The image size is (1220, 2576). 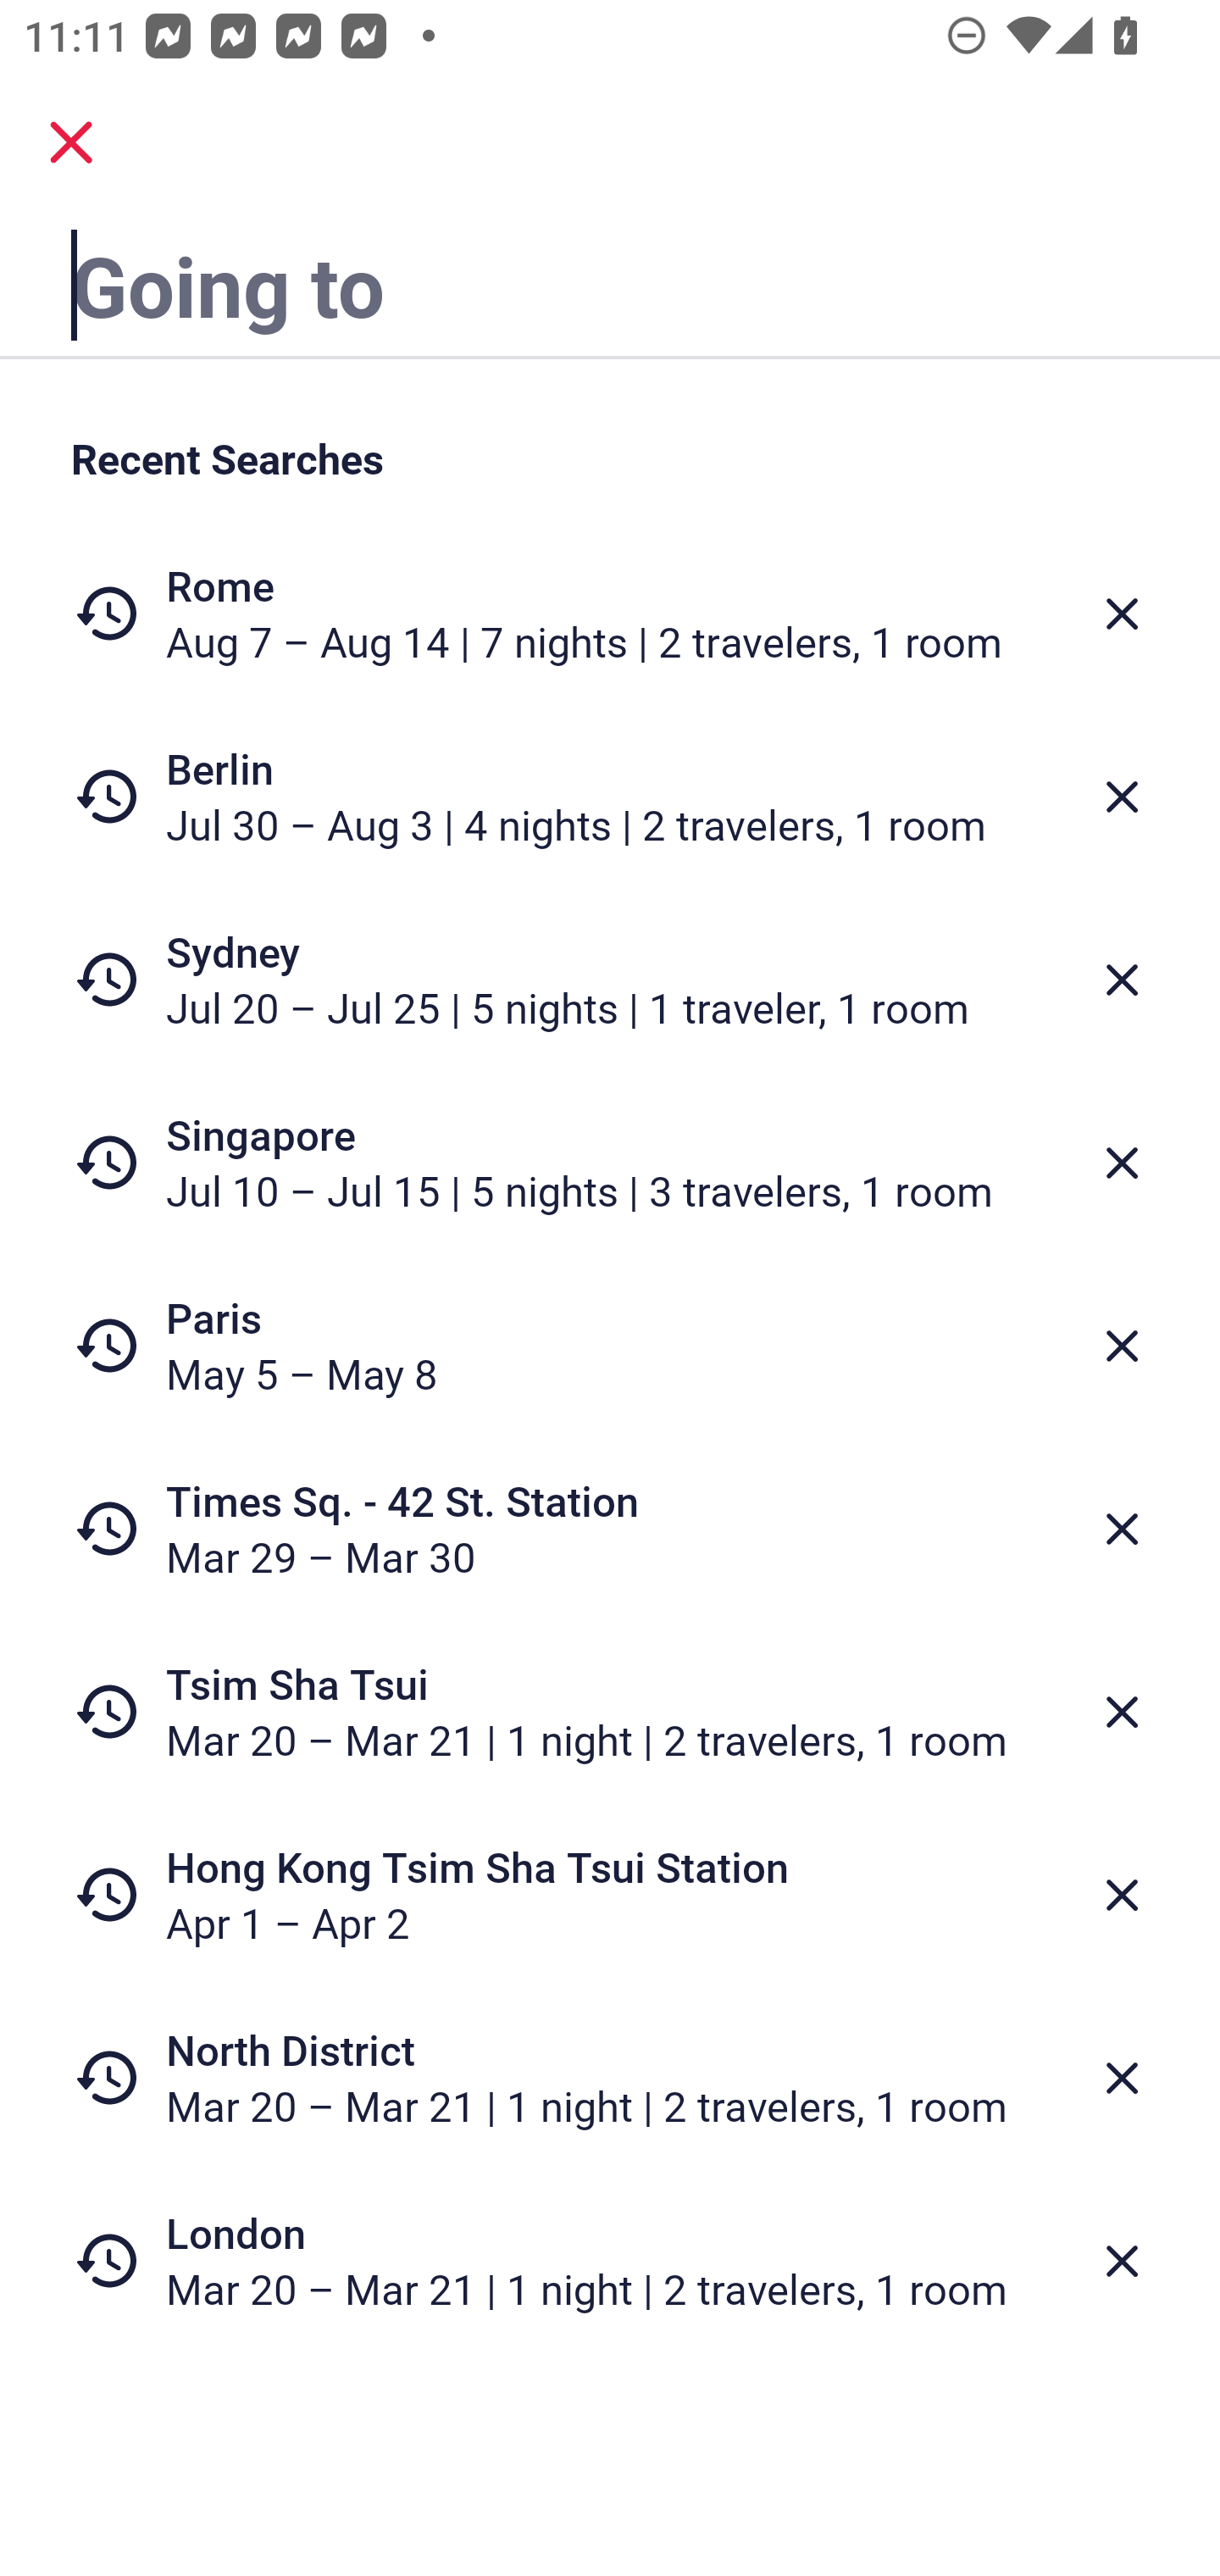 I want to click on Delete from recent searches, so click(x=1122, y=2079).